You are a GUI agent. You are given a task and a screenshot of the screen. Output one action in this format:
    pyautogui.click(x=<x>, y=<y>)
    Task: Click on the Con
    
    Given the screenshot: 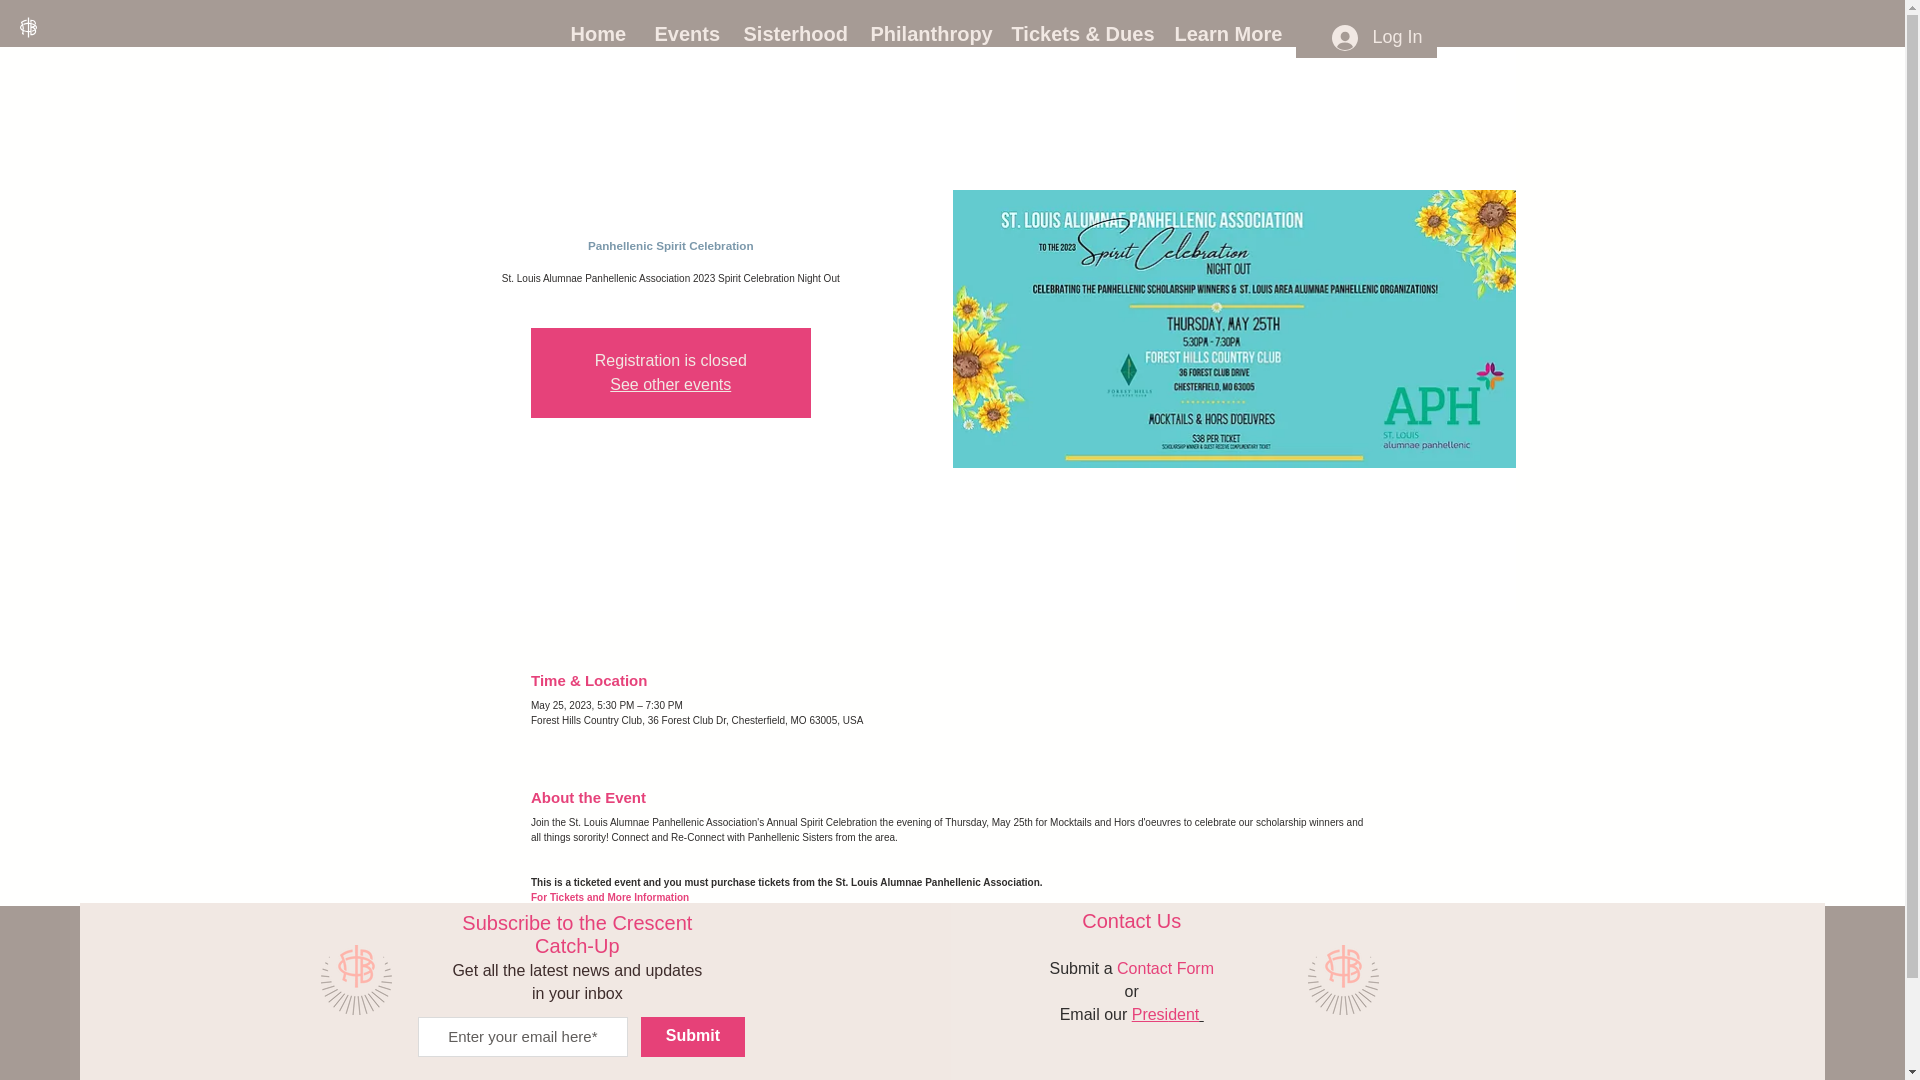 What is the action you would take?
    pyautogui.click(x=1132, y=968)
    